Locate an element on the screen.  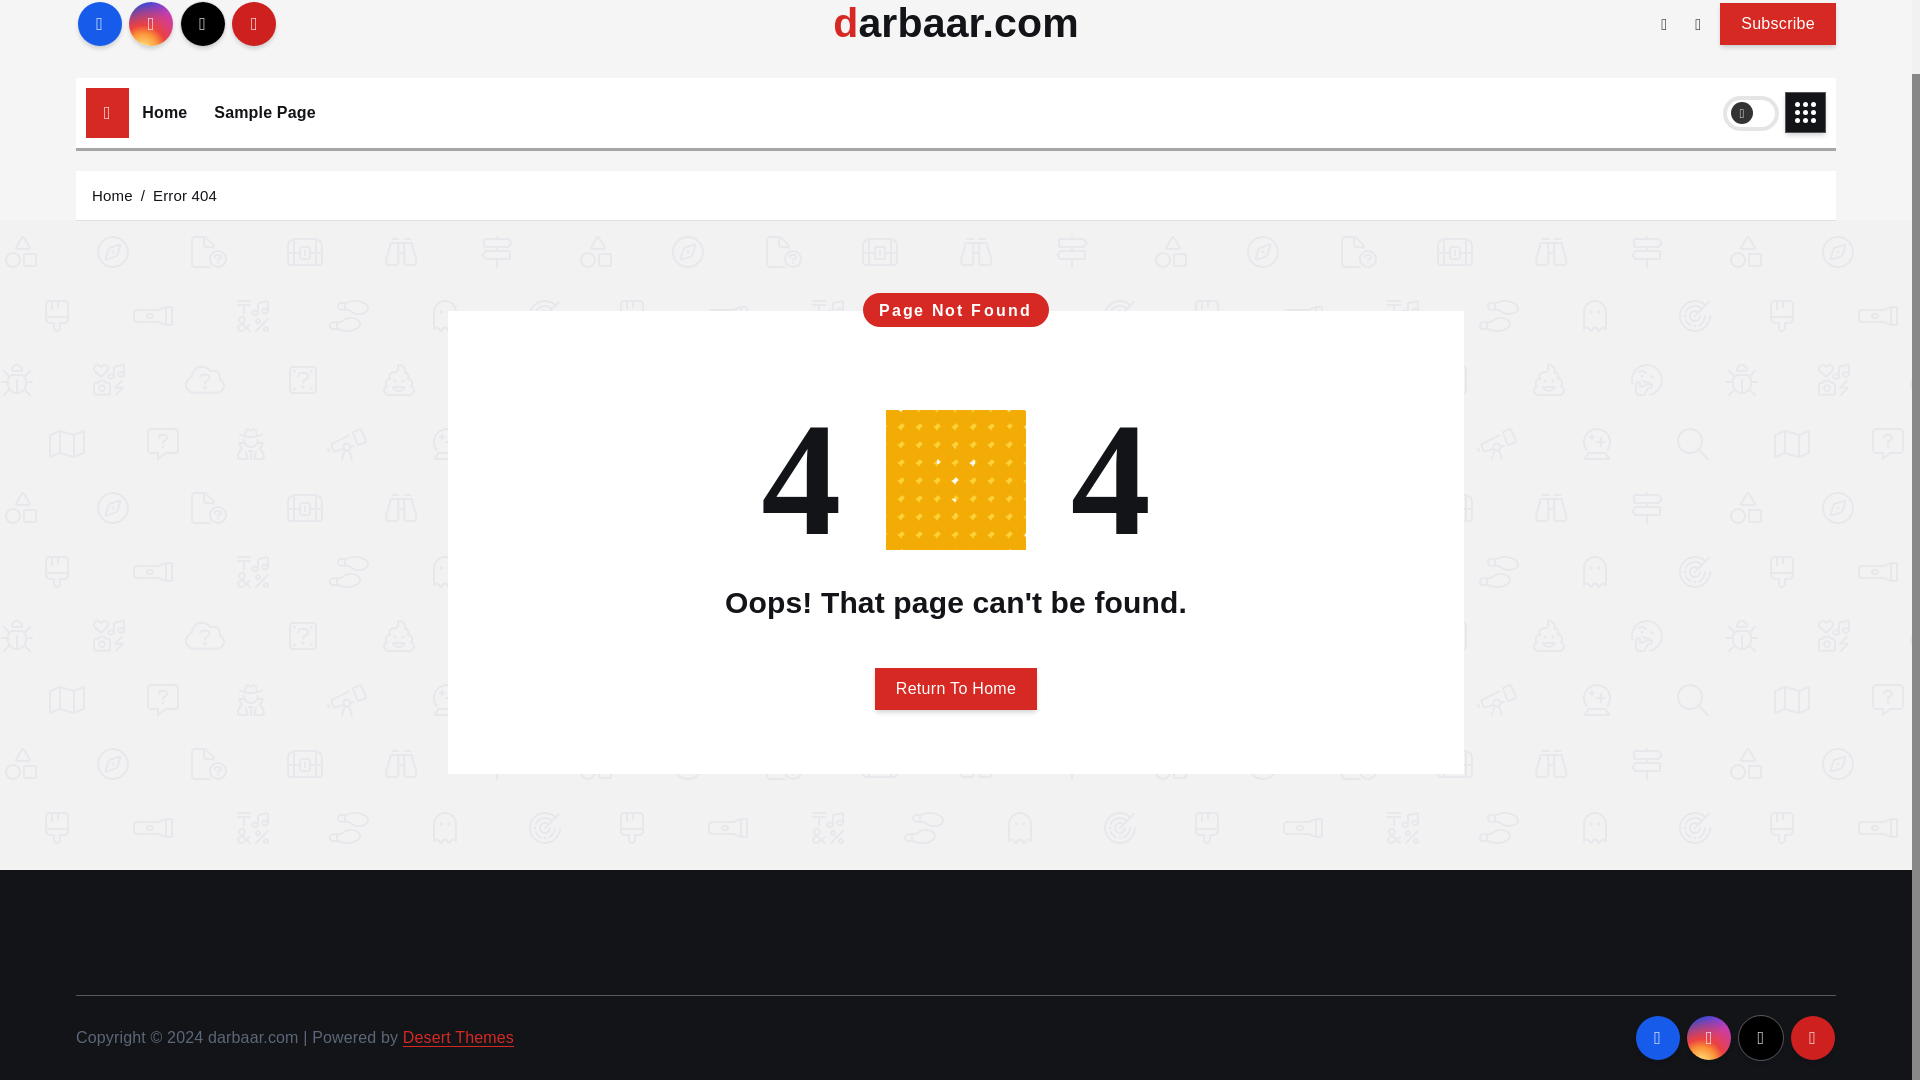
Subscribe is located at coordinates (1778, 23).